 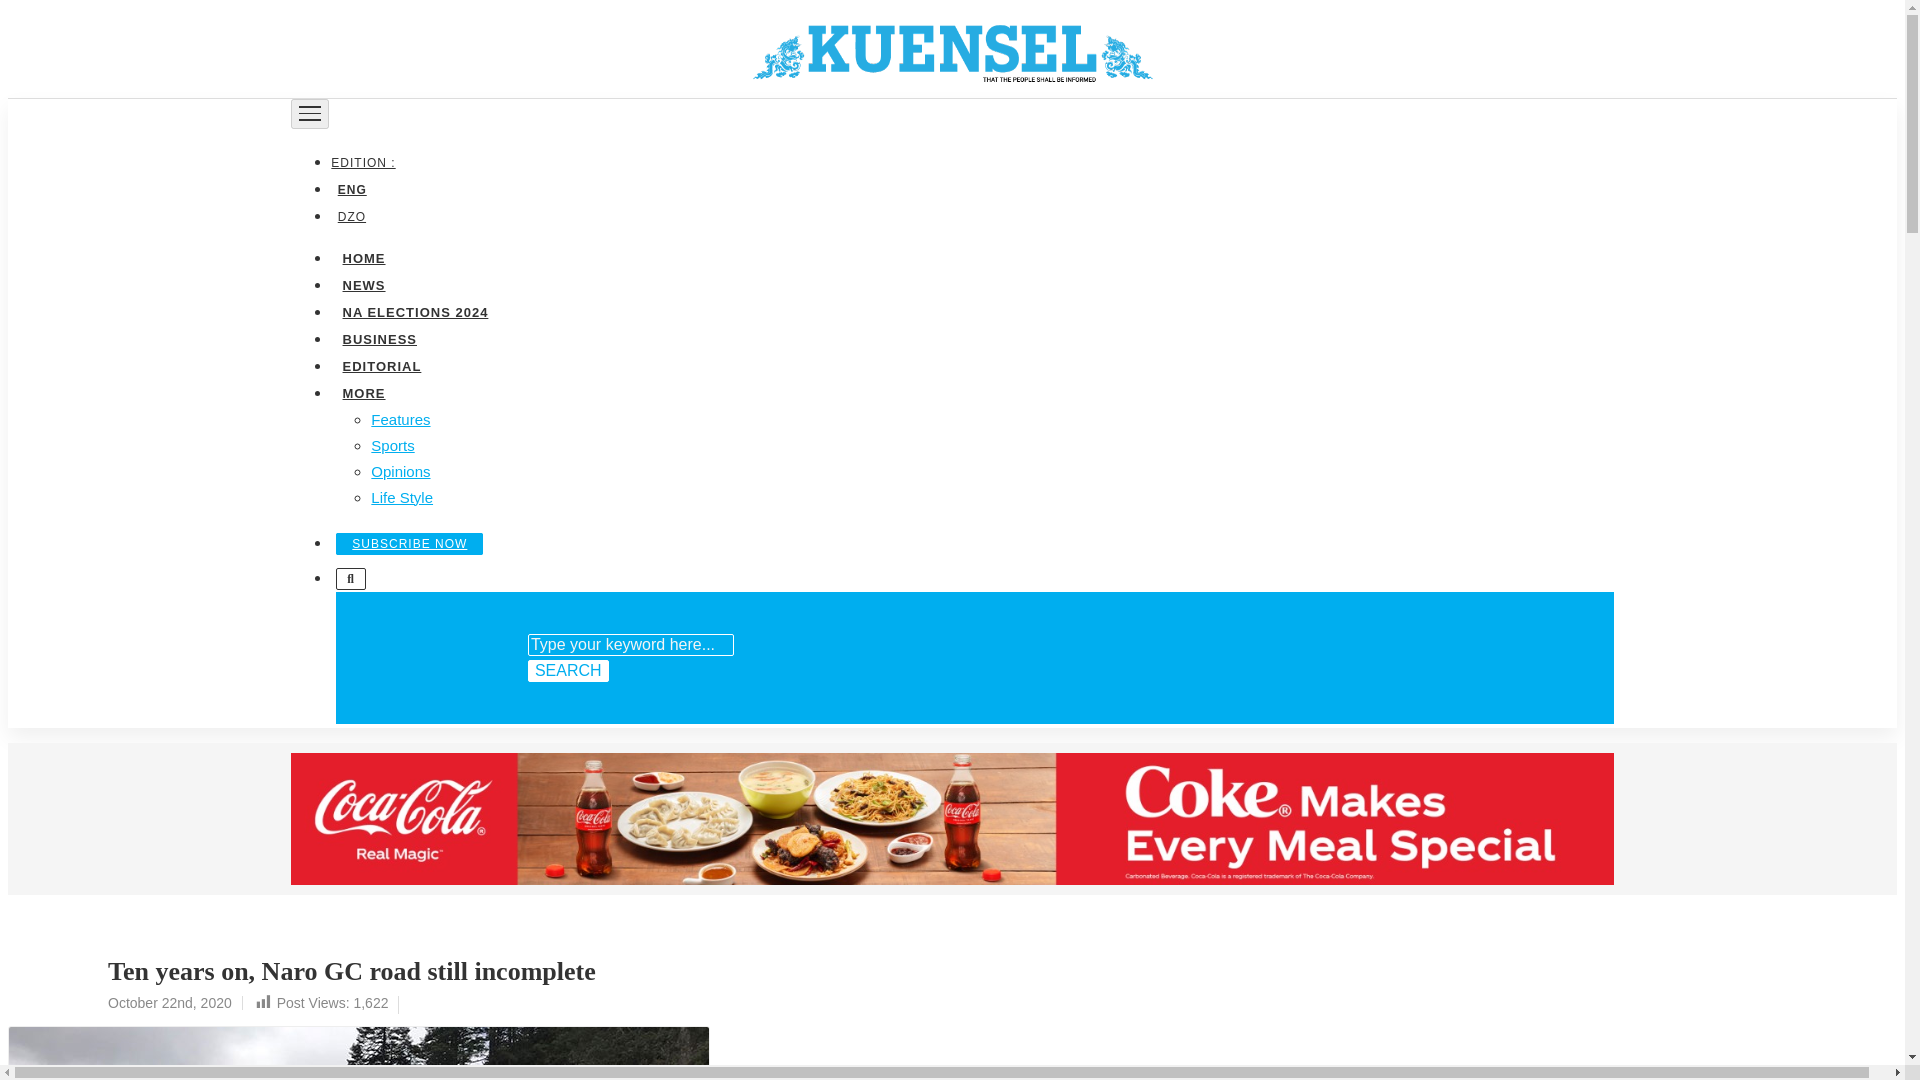 What do you see at coordinates (392, 444) in the screenshot?
I see `Sports` at bounding box center [392, 444].